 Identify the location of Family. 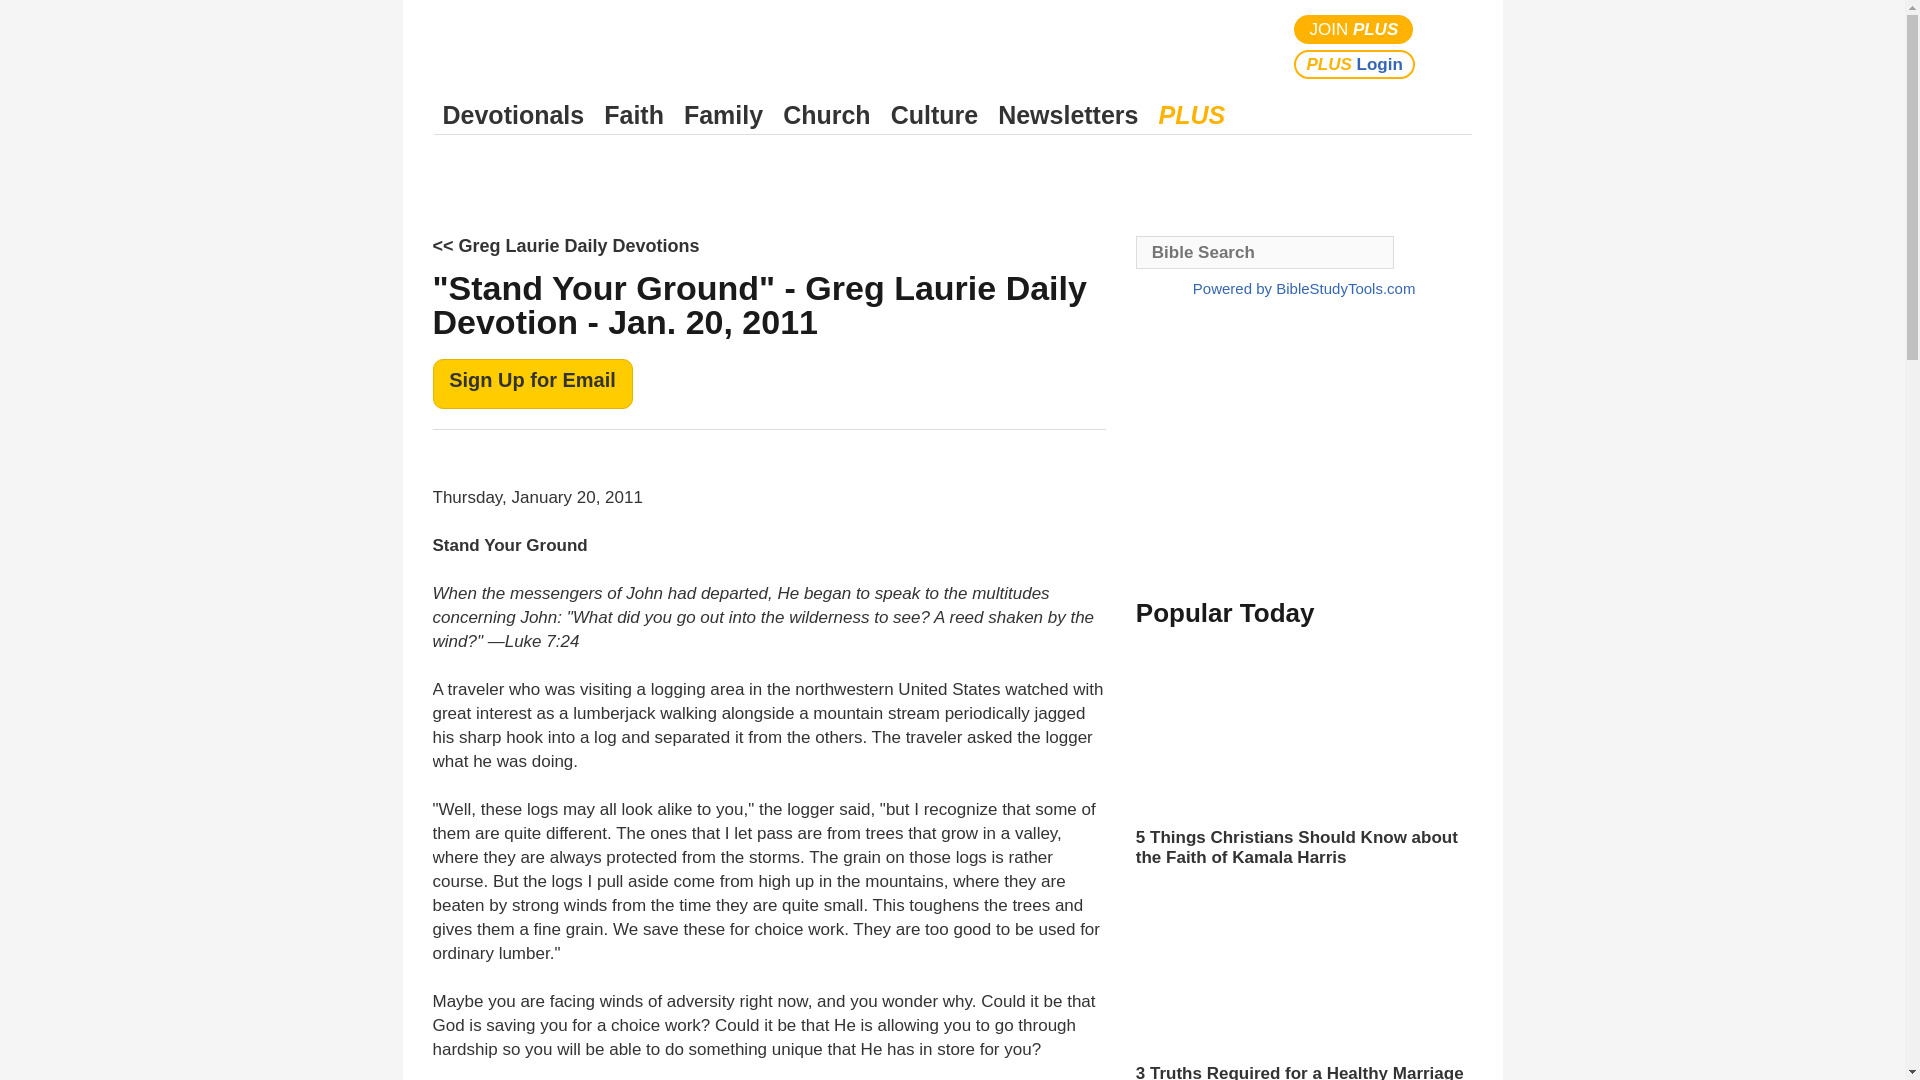
(723, 115).